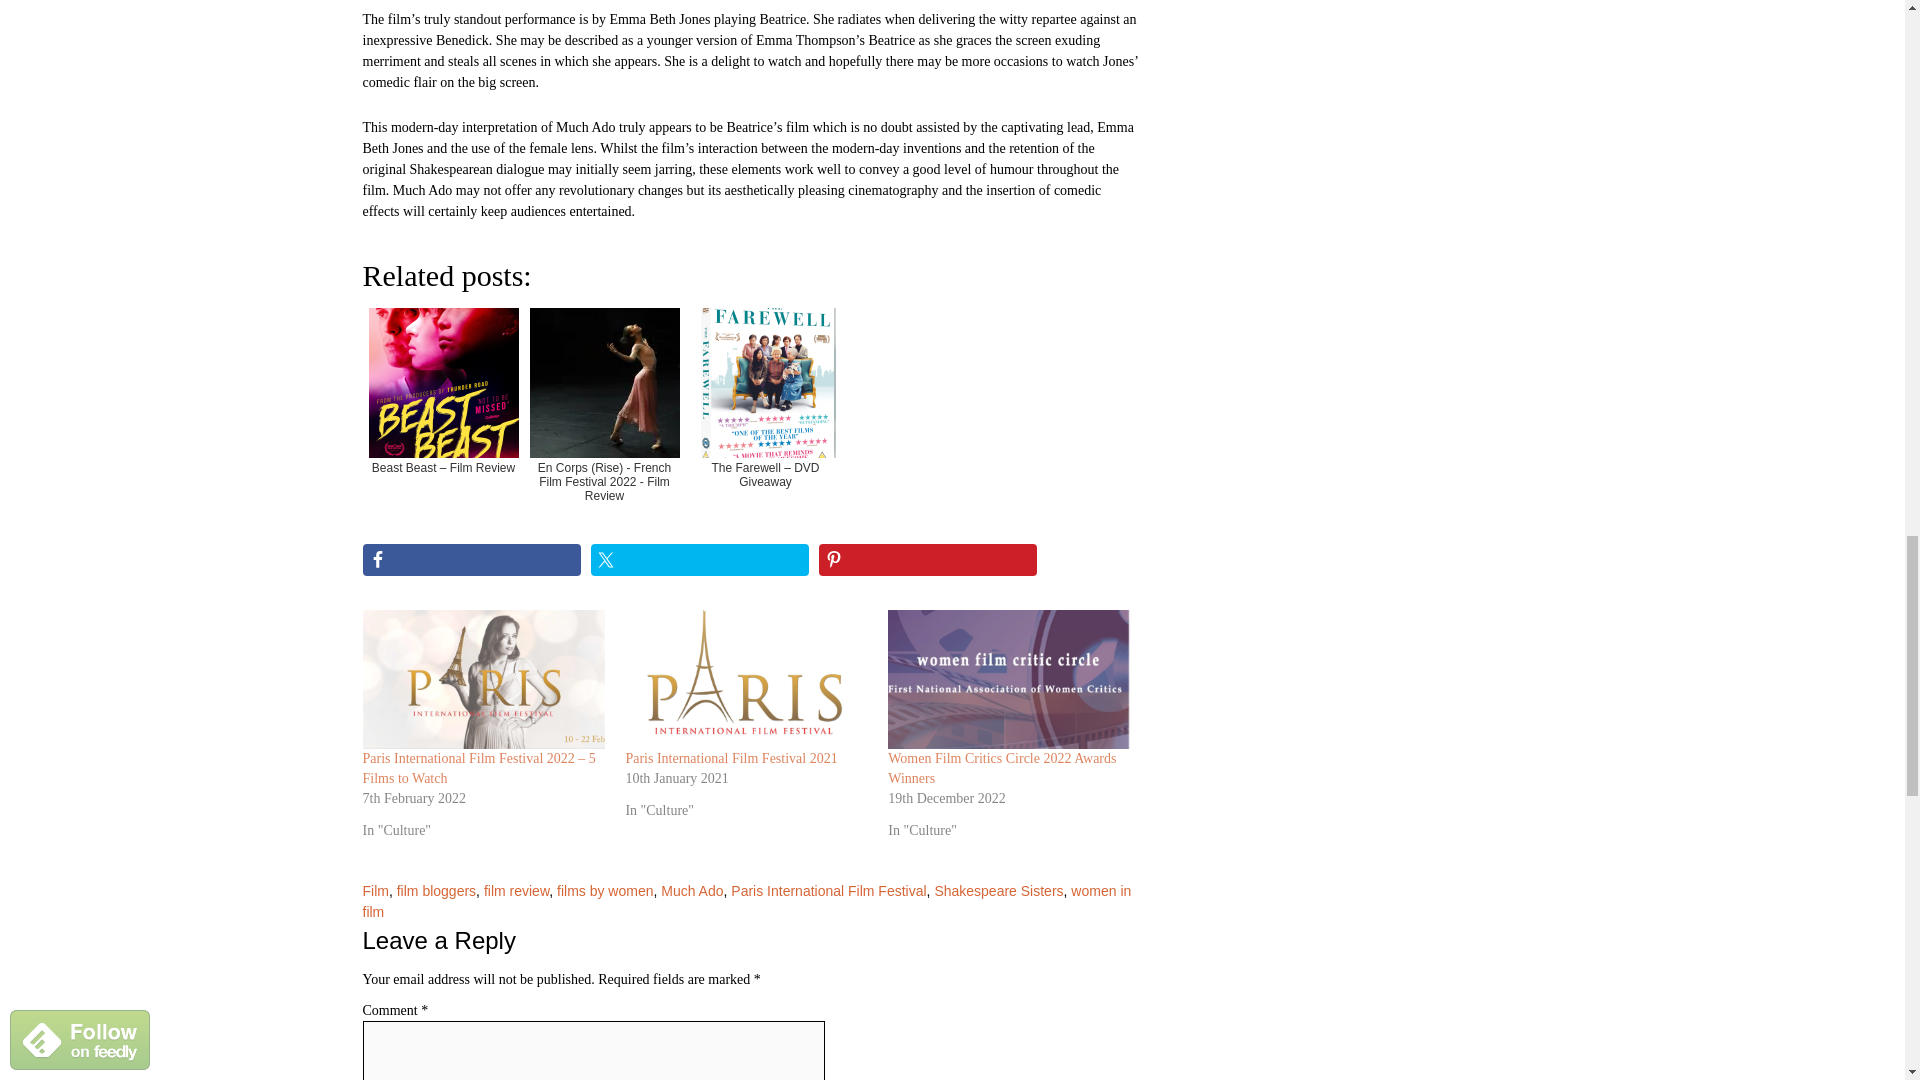 The image size is (1920, 1080). What do you see at coordinates (470, 560) in the screenshot?
I see `Share on Facebook` at bounding box center [470, 560].